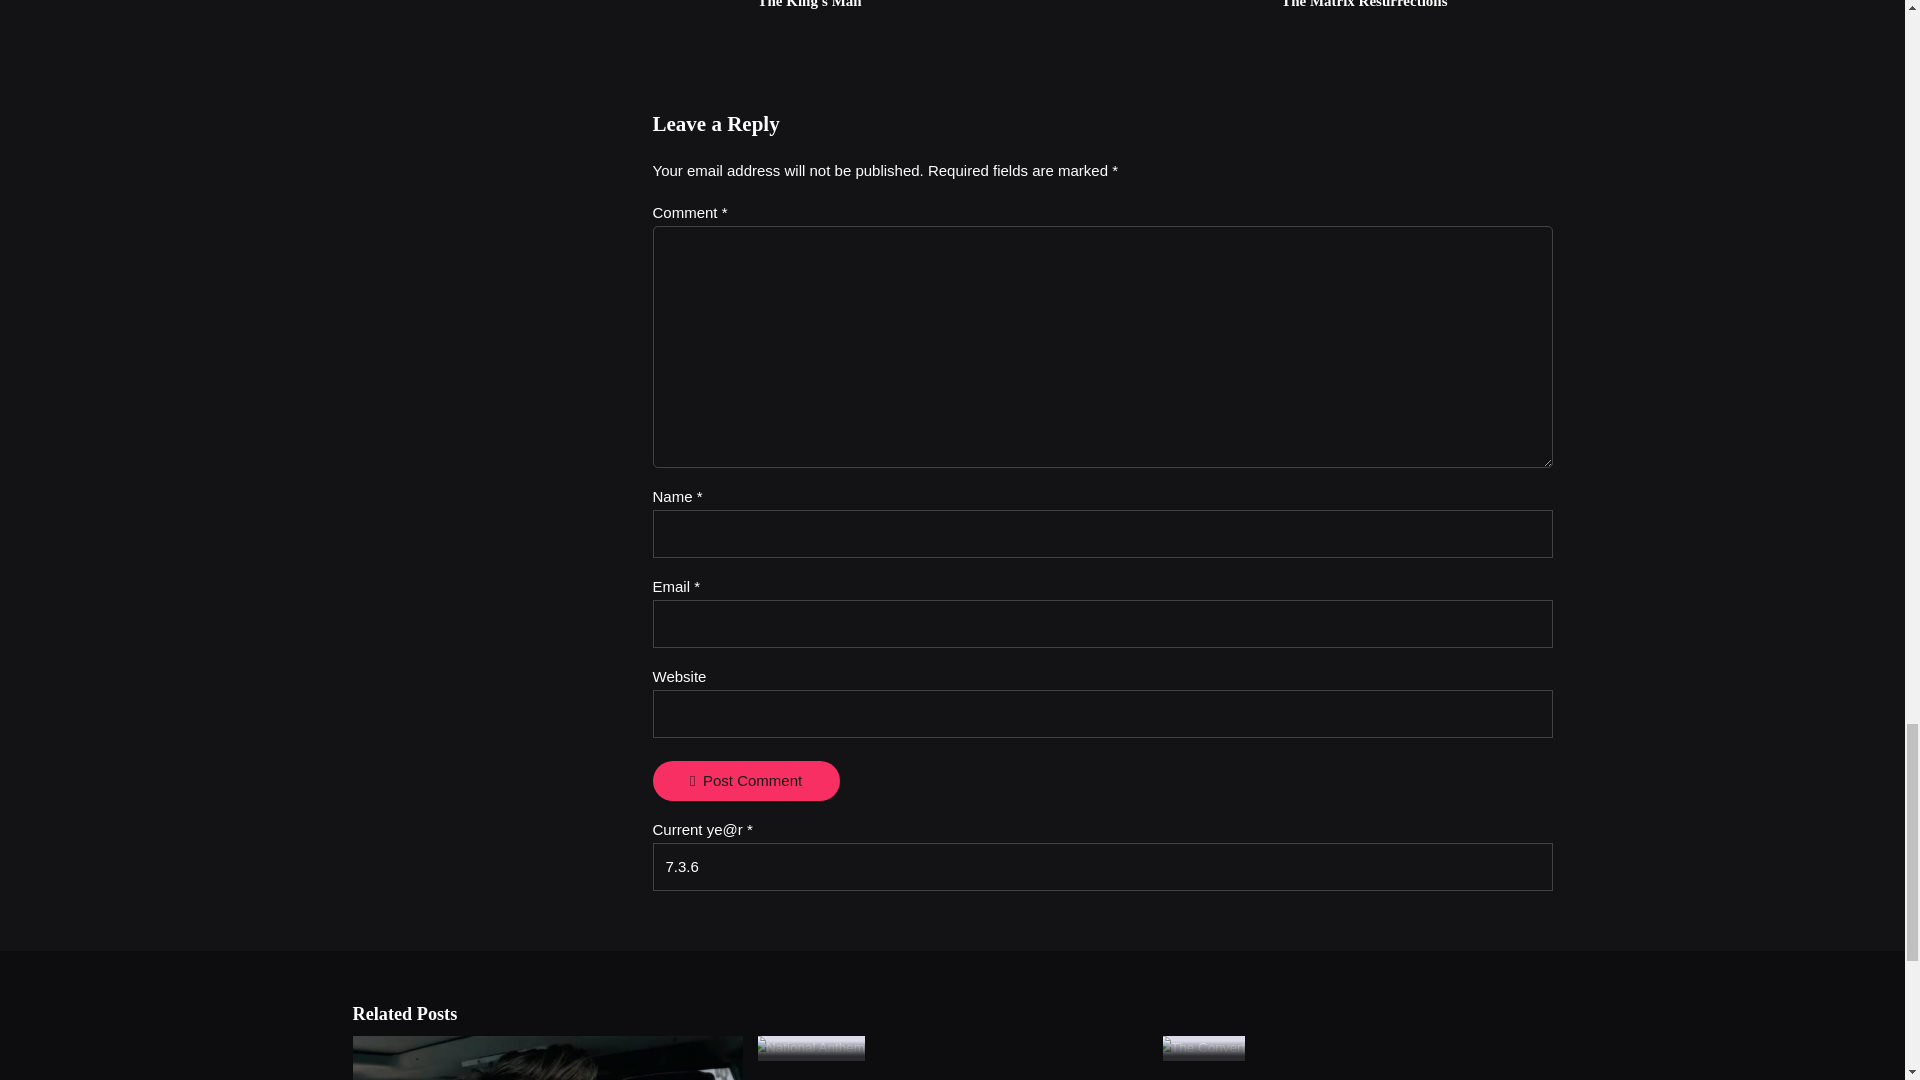 Image resolution: width=1920 pixels, height=1080 pixels. Describe the element at coordinates (1326, 18) in the screenshot. I see `National Anthem` at that location.